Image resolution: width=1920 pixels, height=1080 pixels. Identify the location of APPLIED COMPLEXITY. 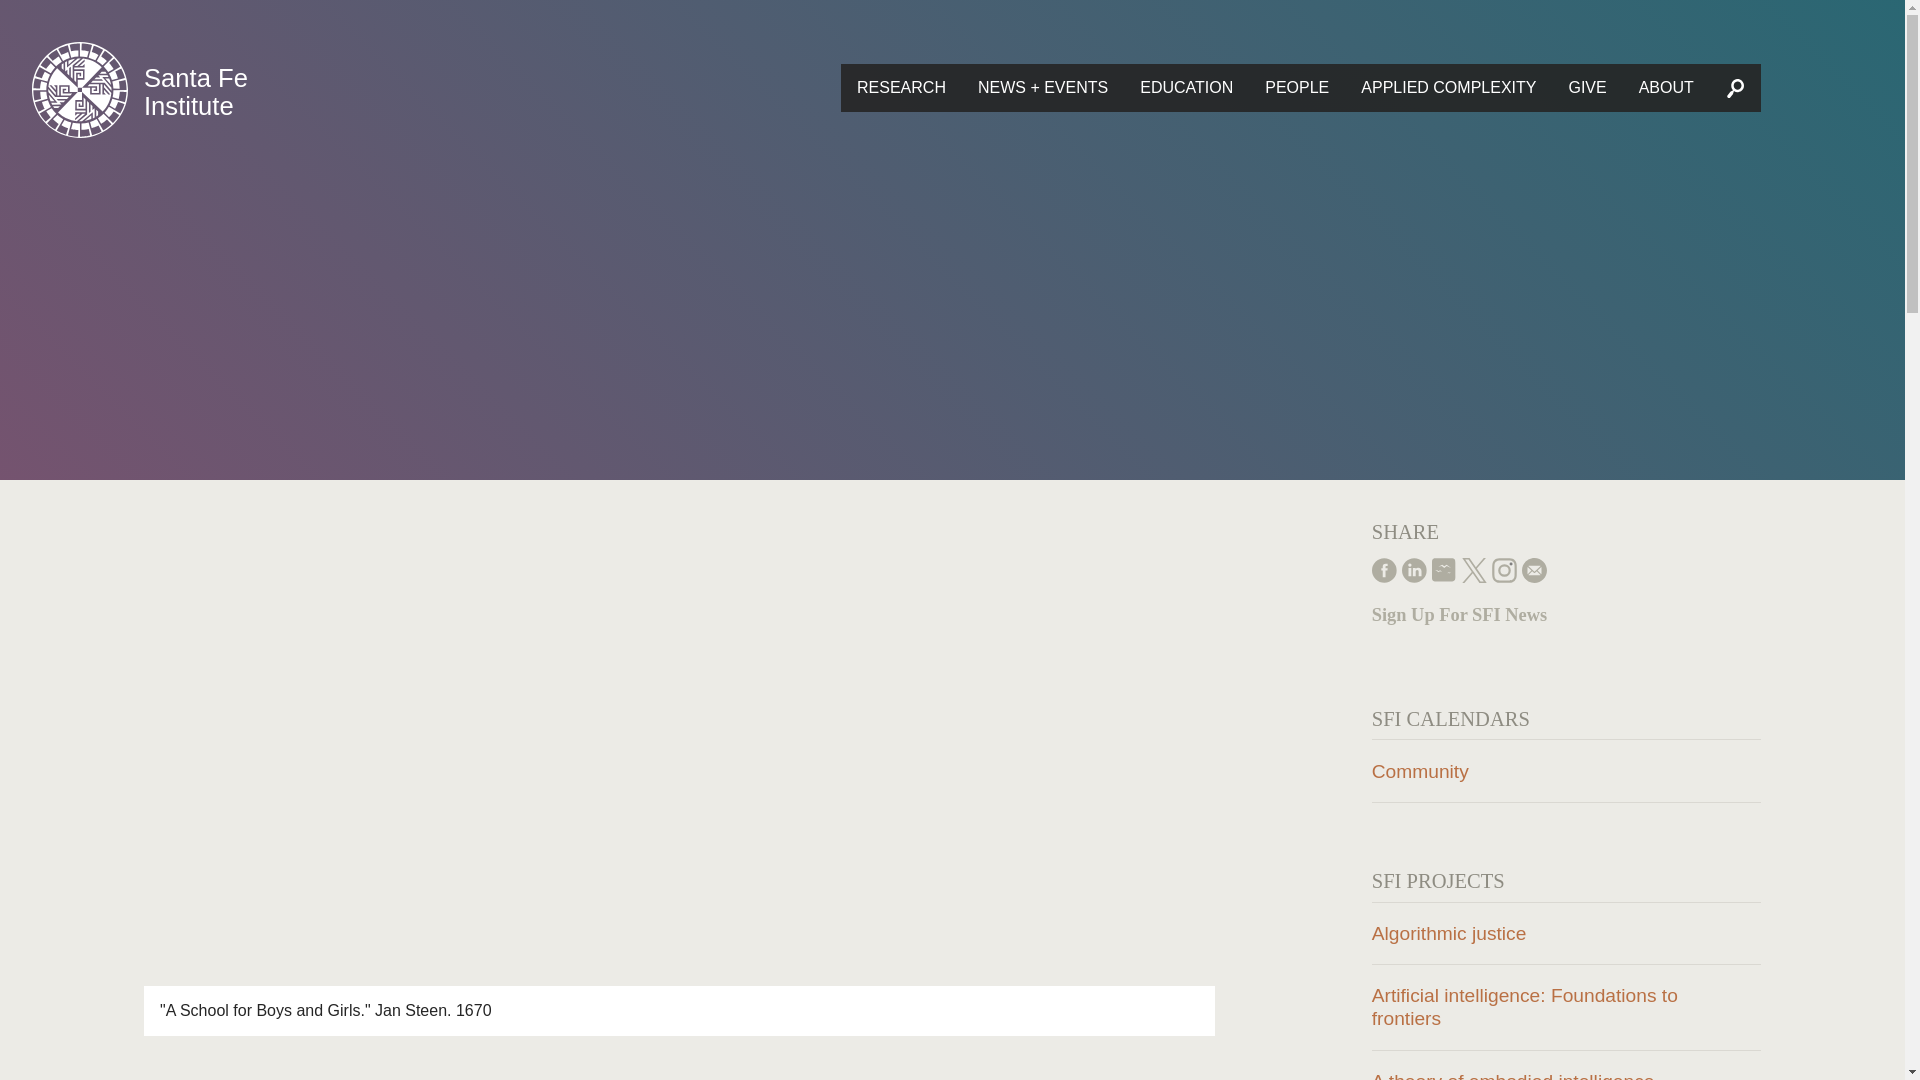
(1448, 88).